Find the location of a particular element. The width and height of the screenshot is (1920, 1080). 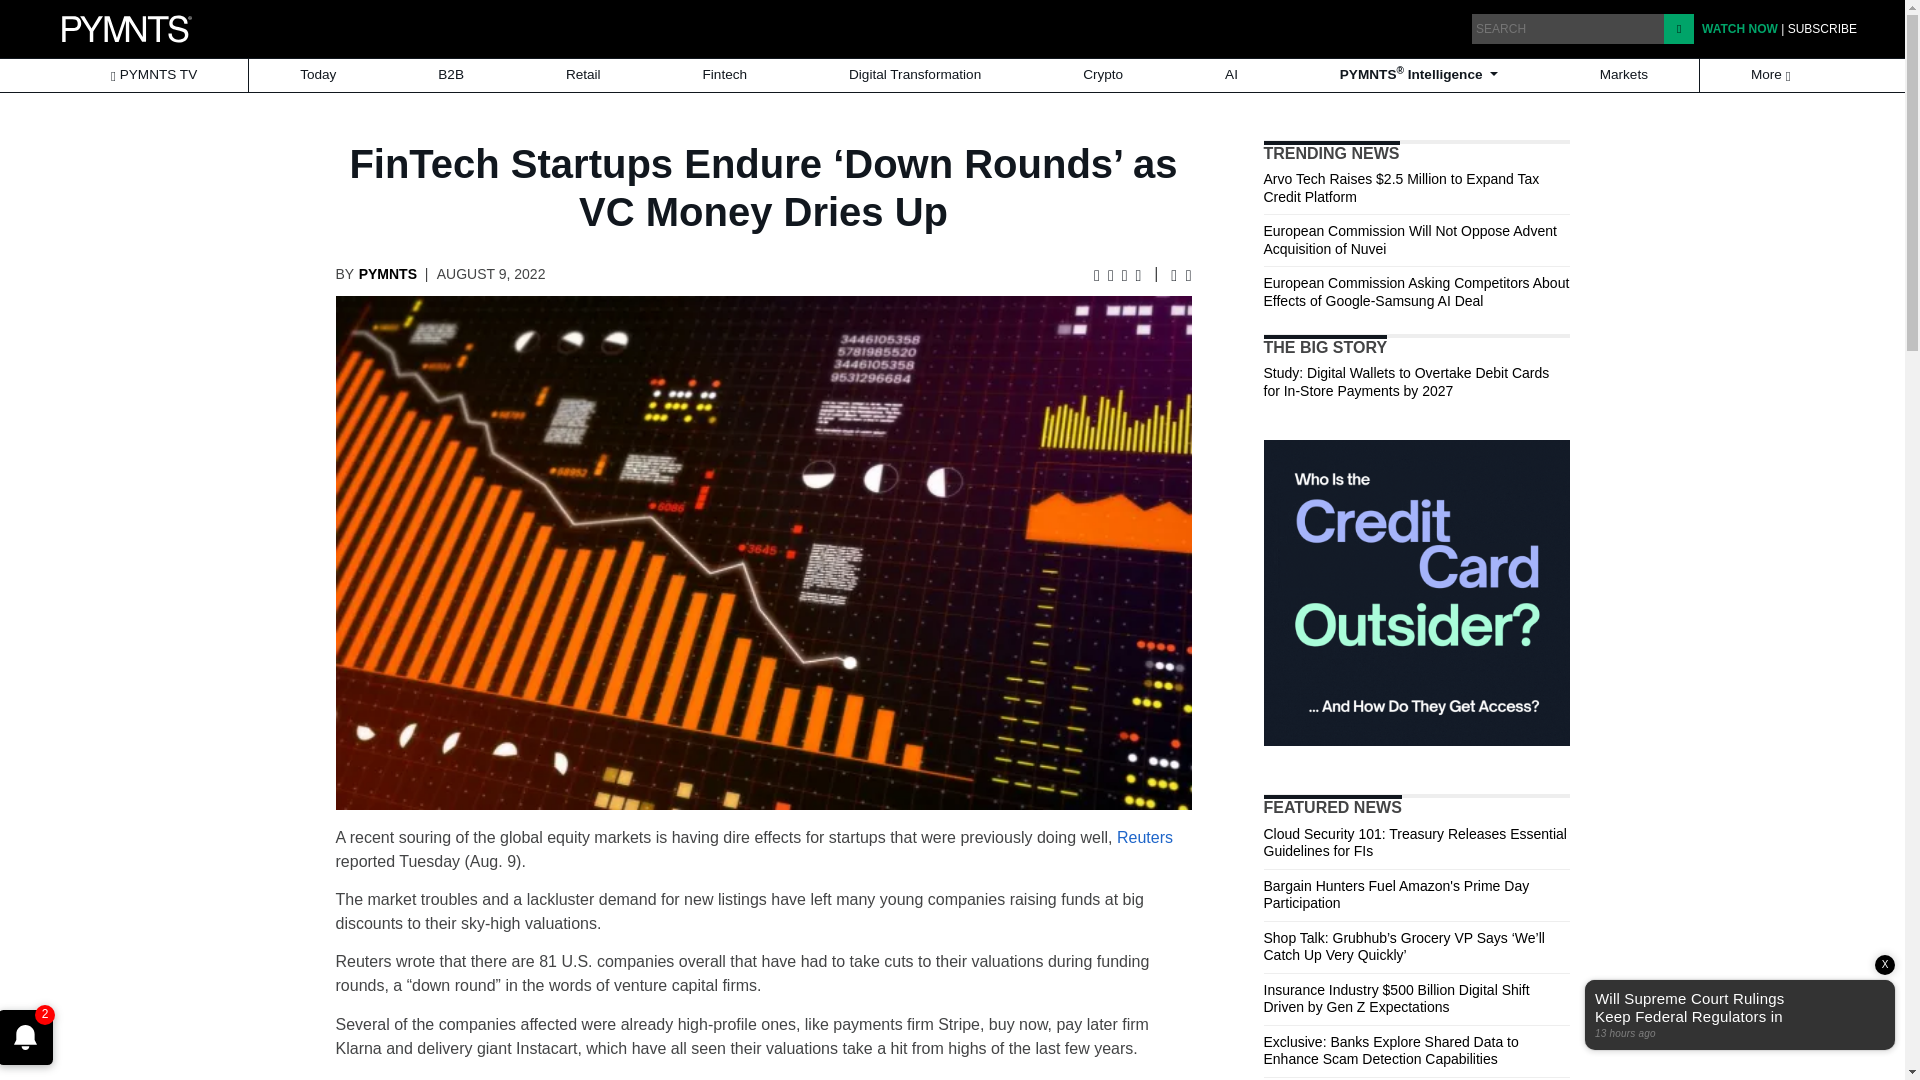

B2B is located at coordinates (450, 75).